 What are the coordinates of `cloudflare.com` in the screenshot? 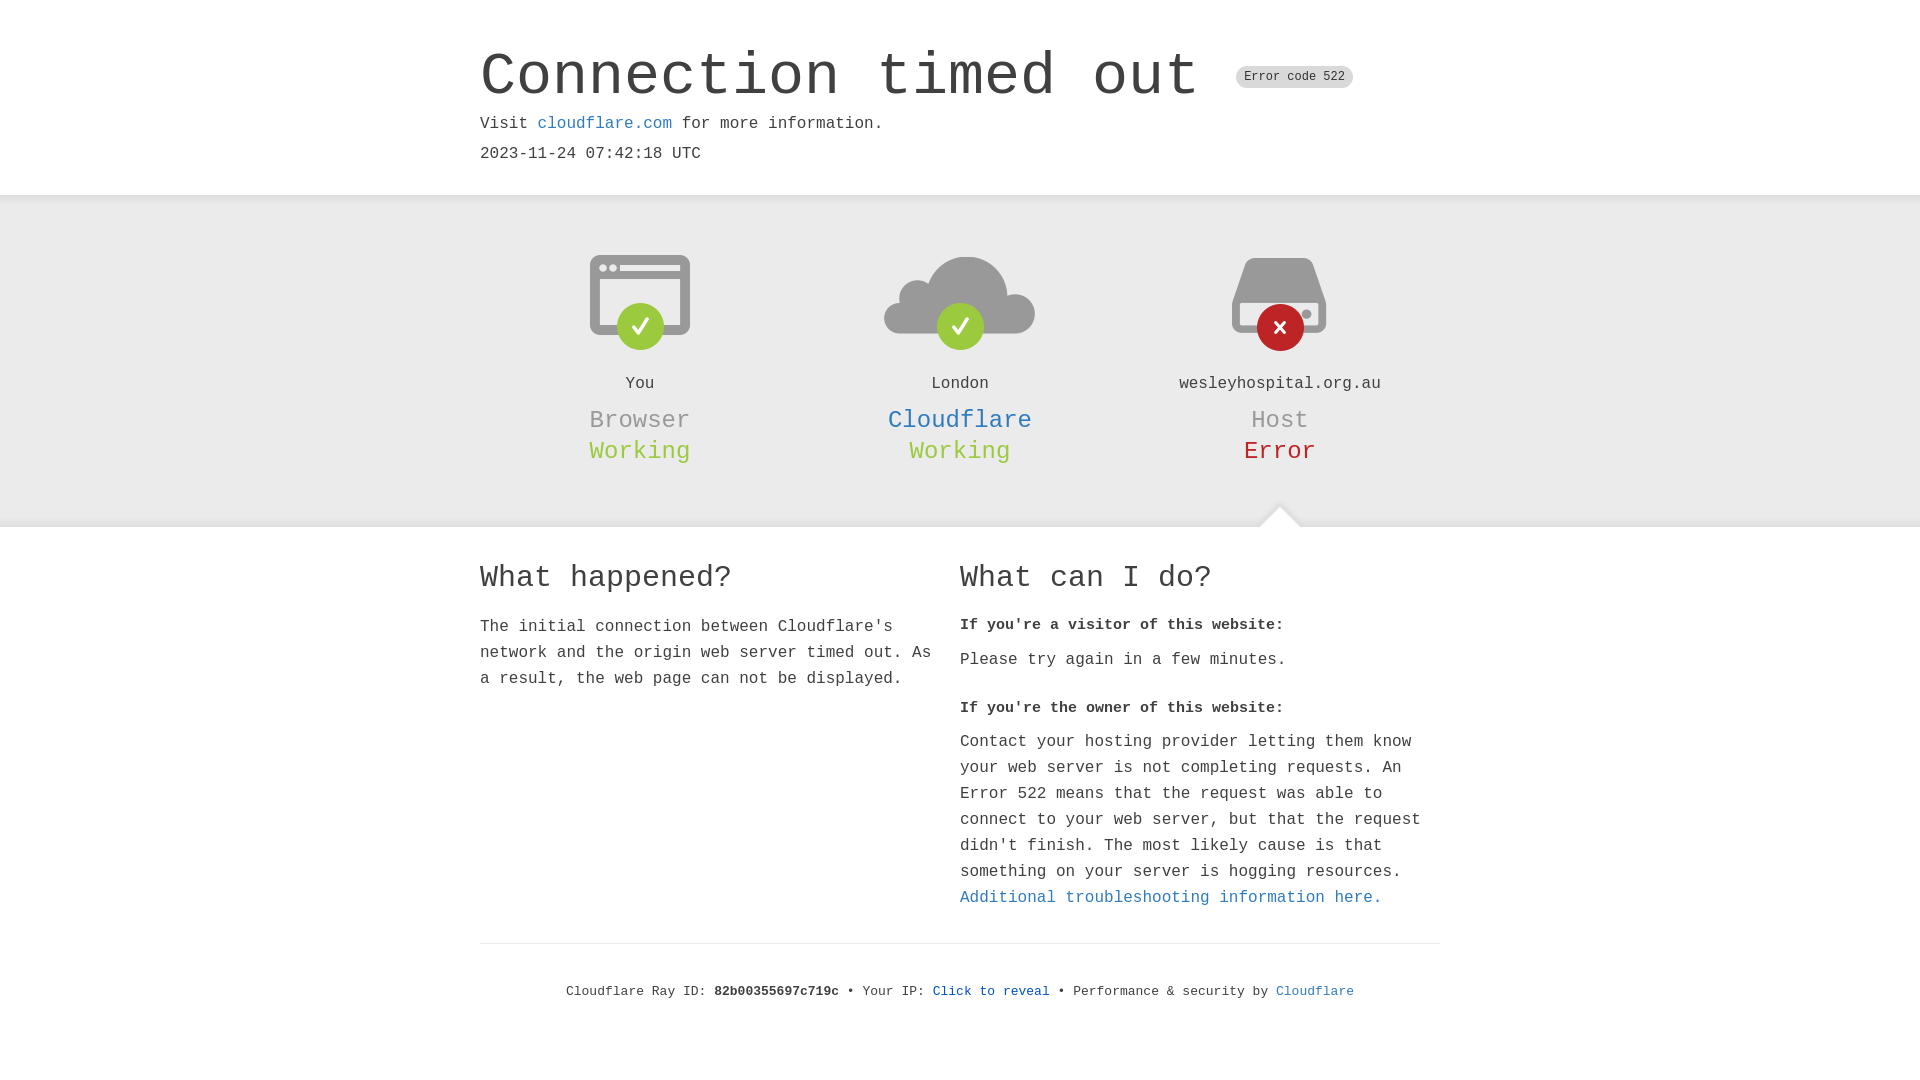 It's located at (605, 124).